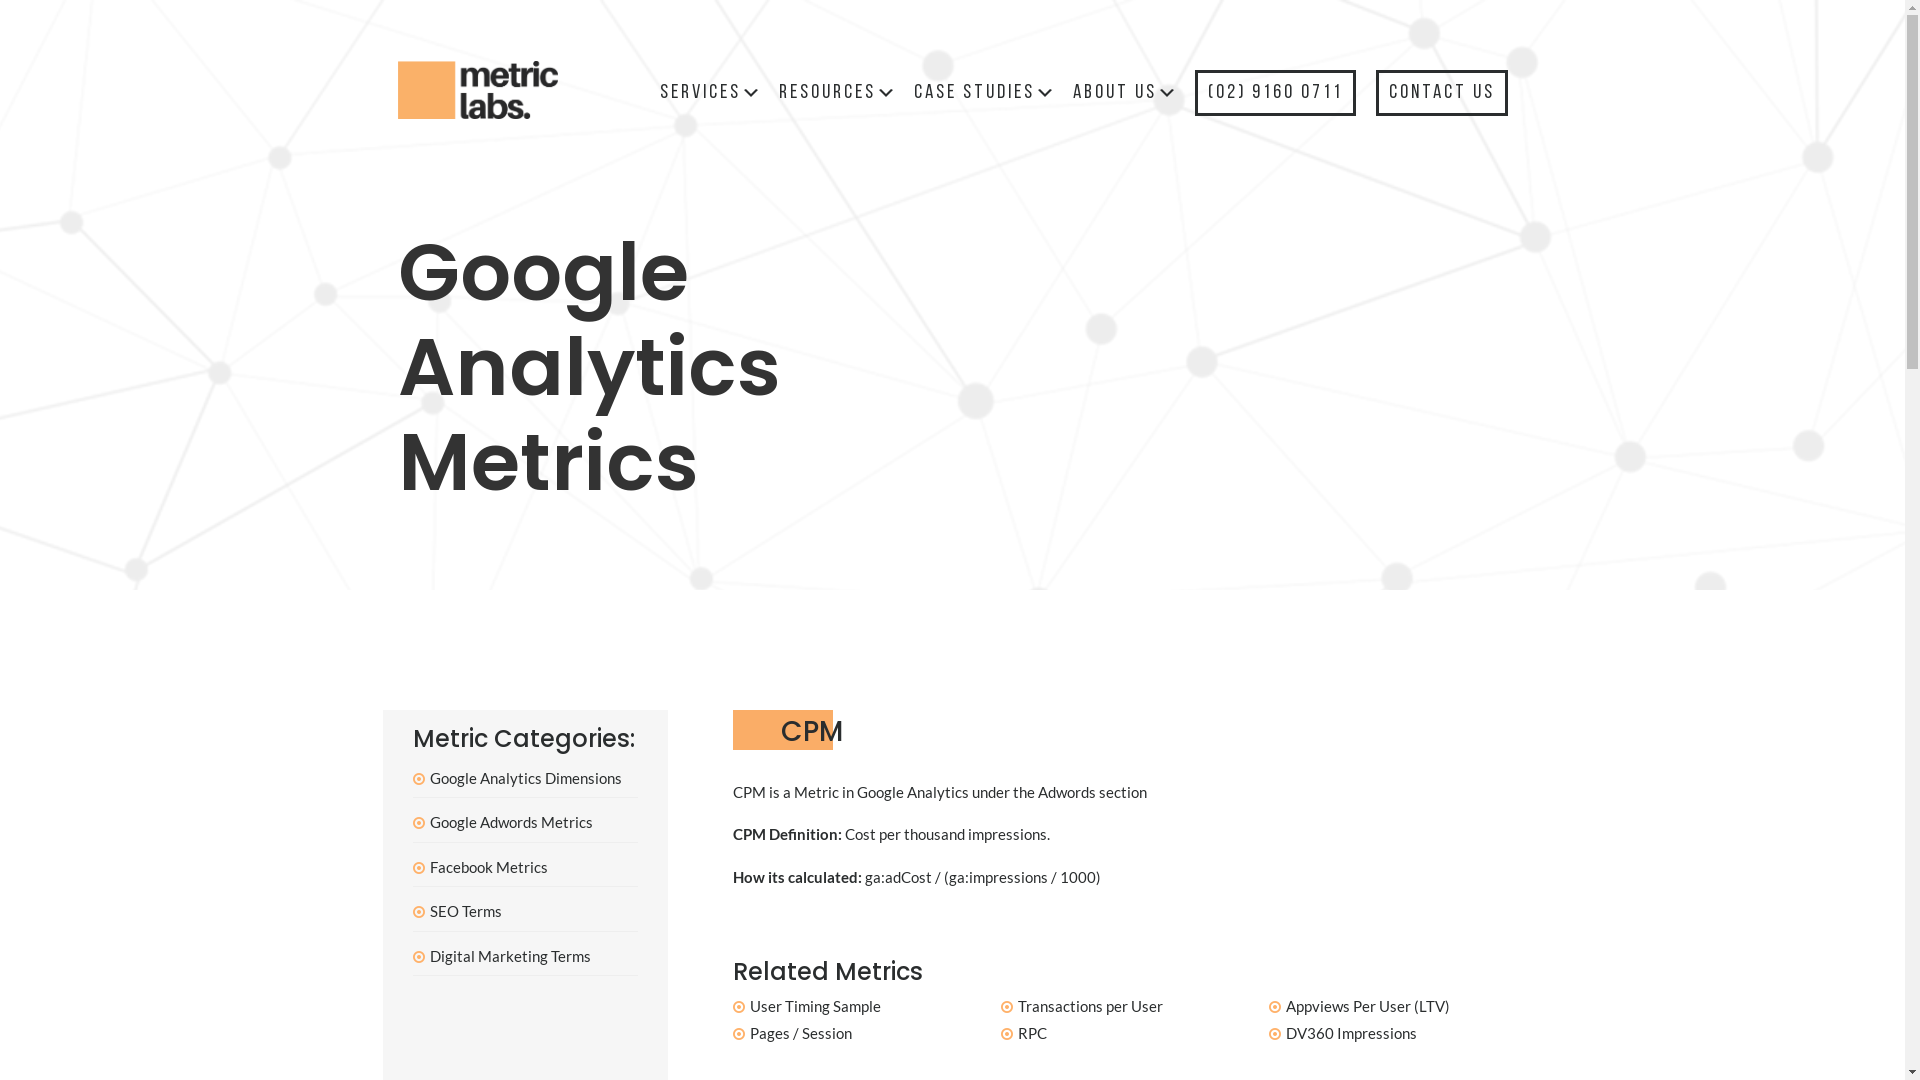 Image resolution: width=1920 pixels, height=1080 pixels. What do you see at coordinates (1441, 92) in the screenshot?
I see `Contact Us` at bounding box center [1441, 92].